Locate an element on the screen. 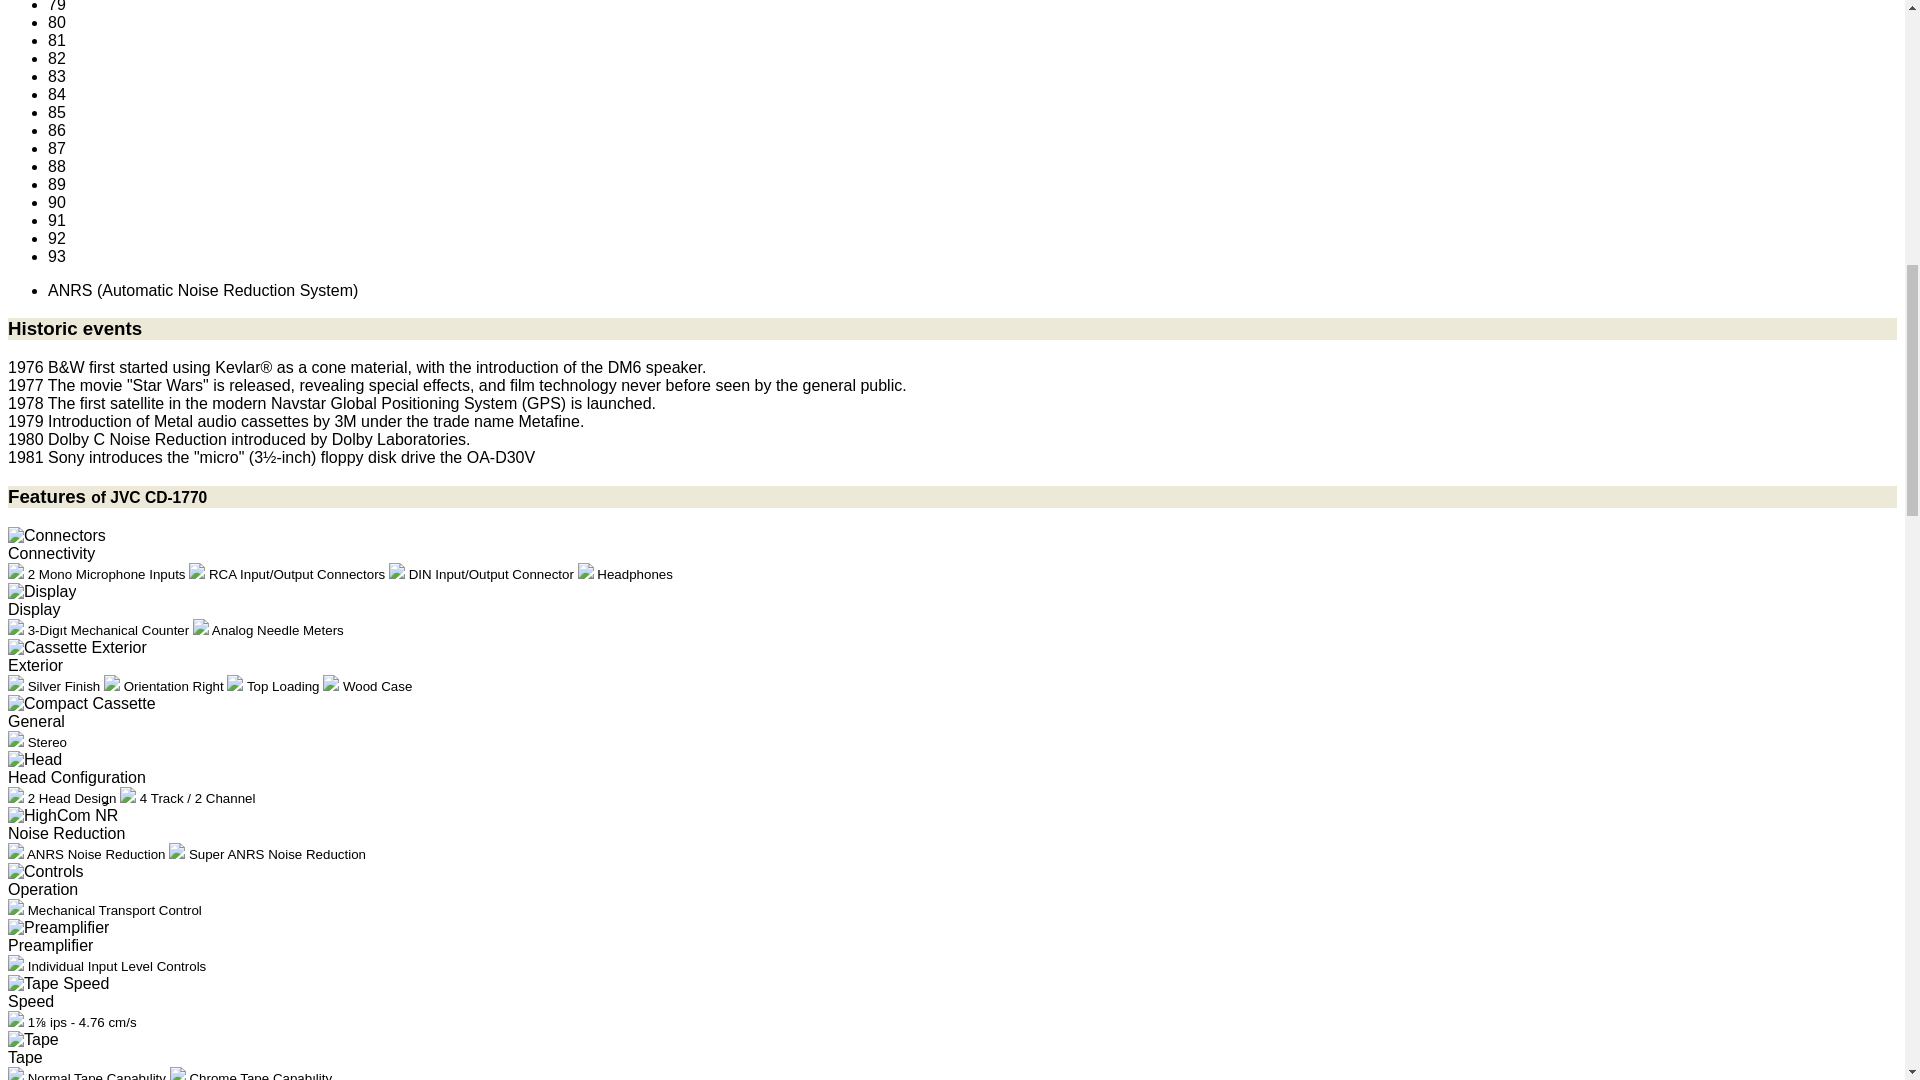 Image resolution: width=1920 pixels, height=1080 pixels. Display is located at coordinates (42, 592).